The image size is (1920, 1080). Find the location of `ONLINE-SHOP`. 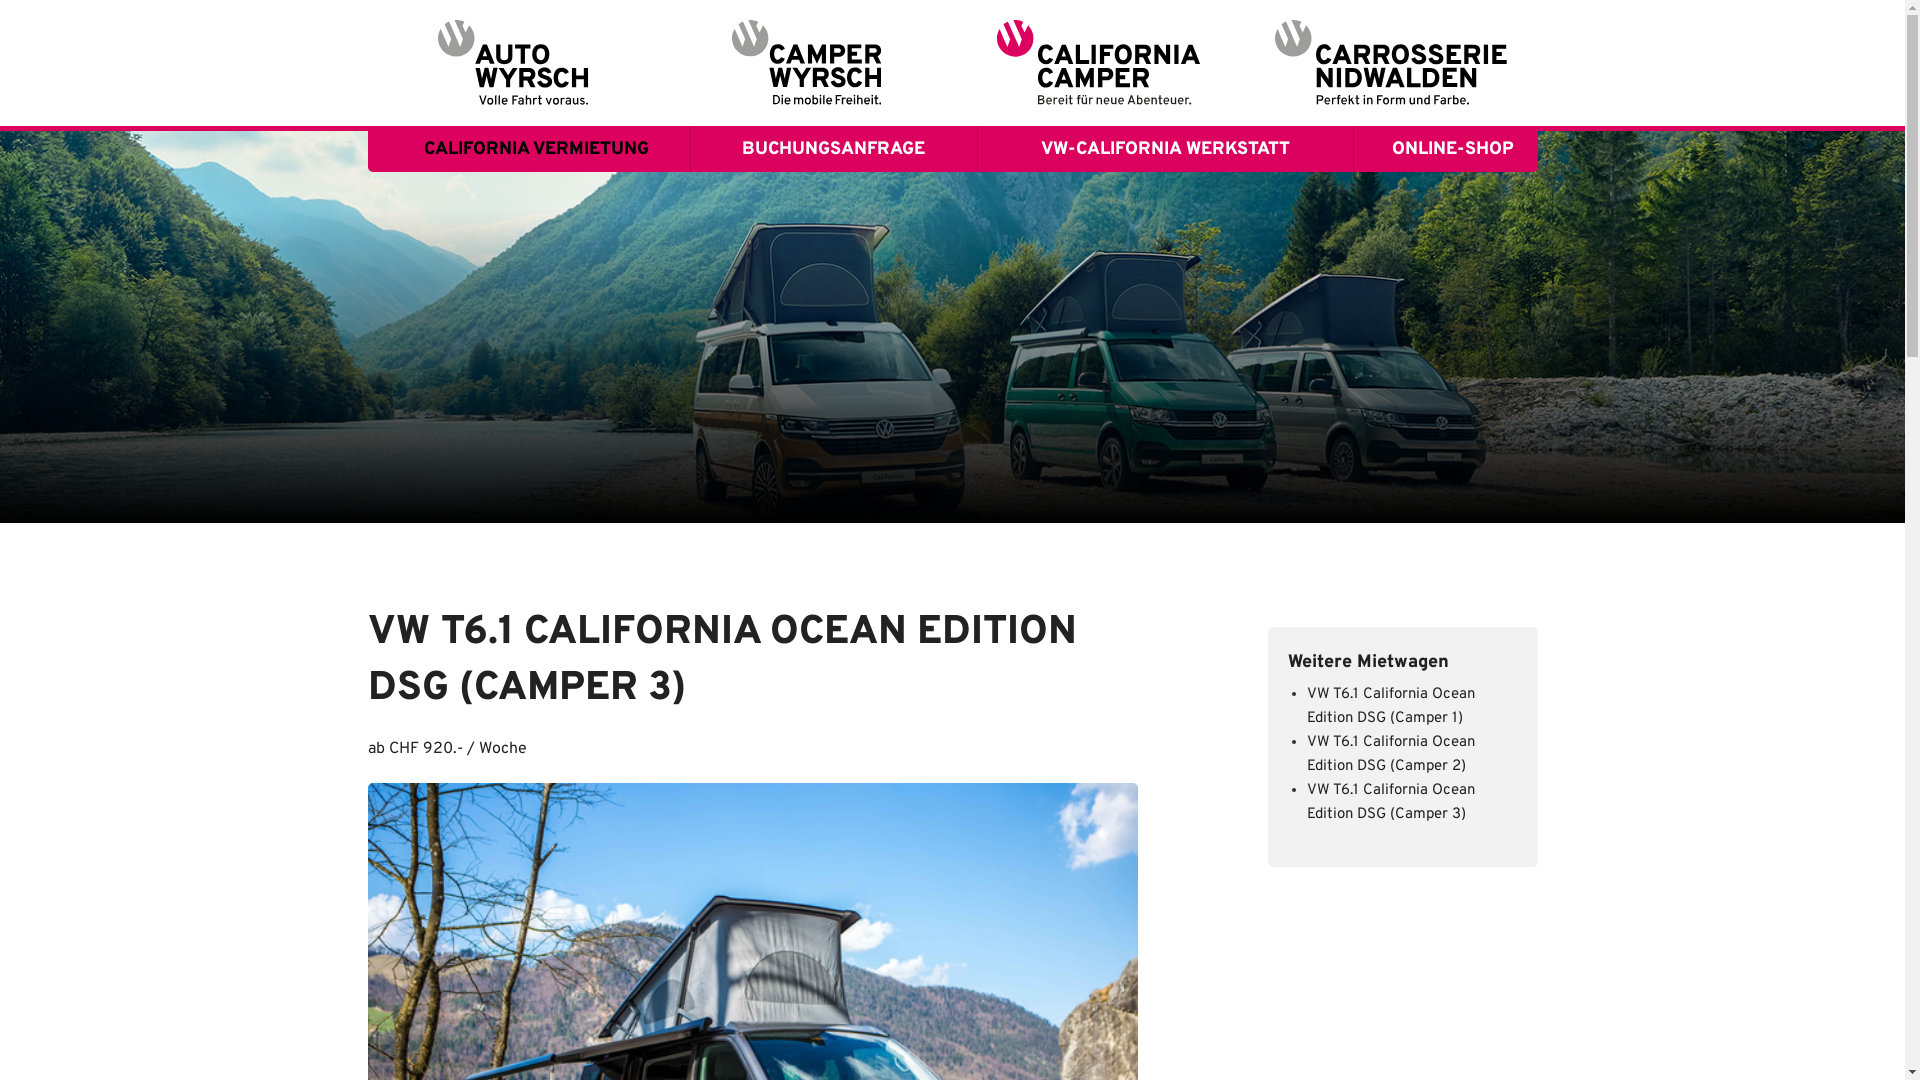

ONLINE-SHOP is located at coordinates (1446, 150).